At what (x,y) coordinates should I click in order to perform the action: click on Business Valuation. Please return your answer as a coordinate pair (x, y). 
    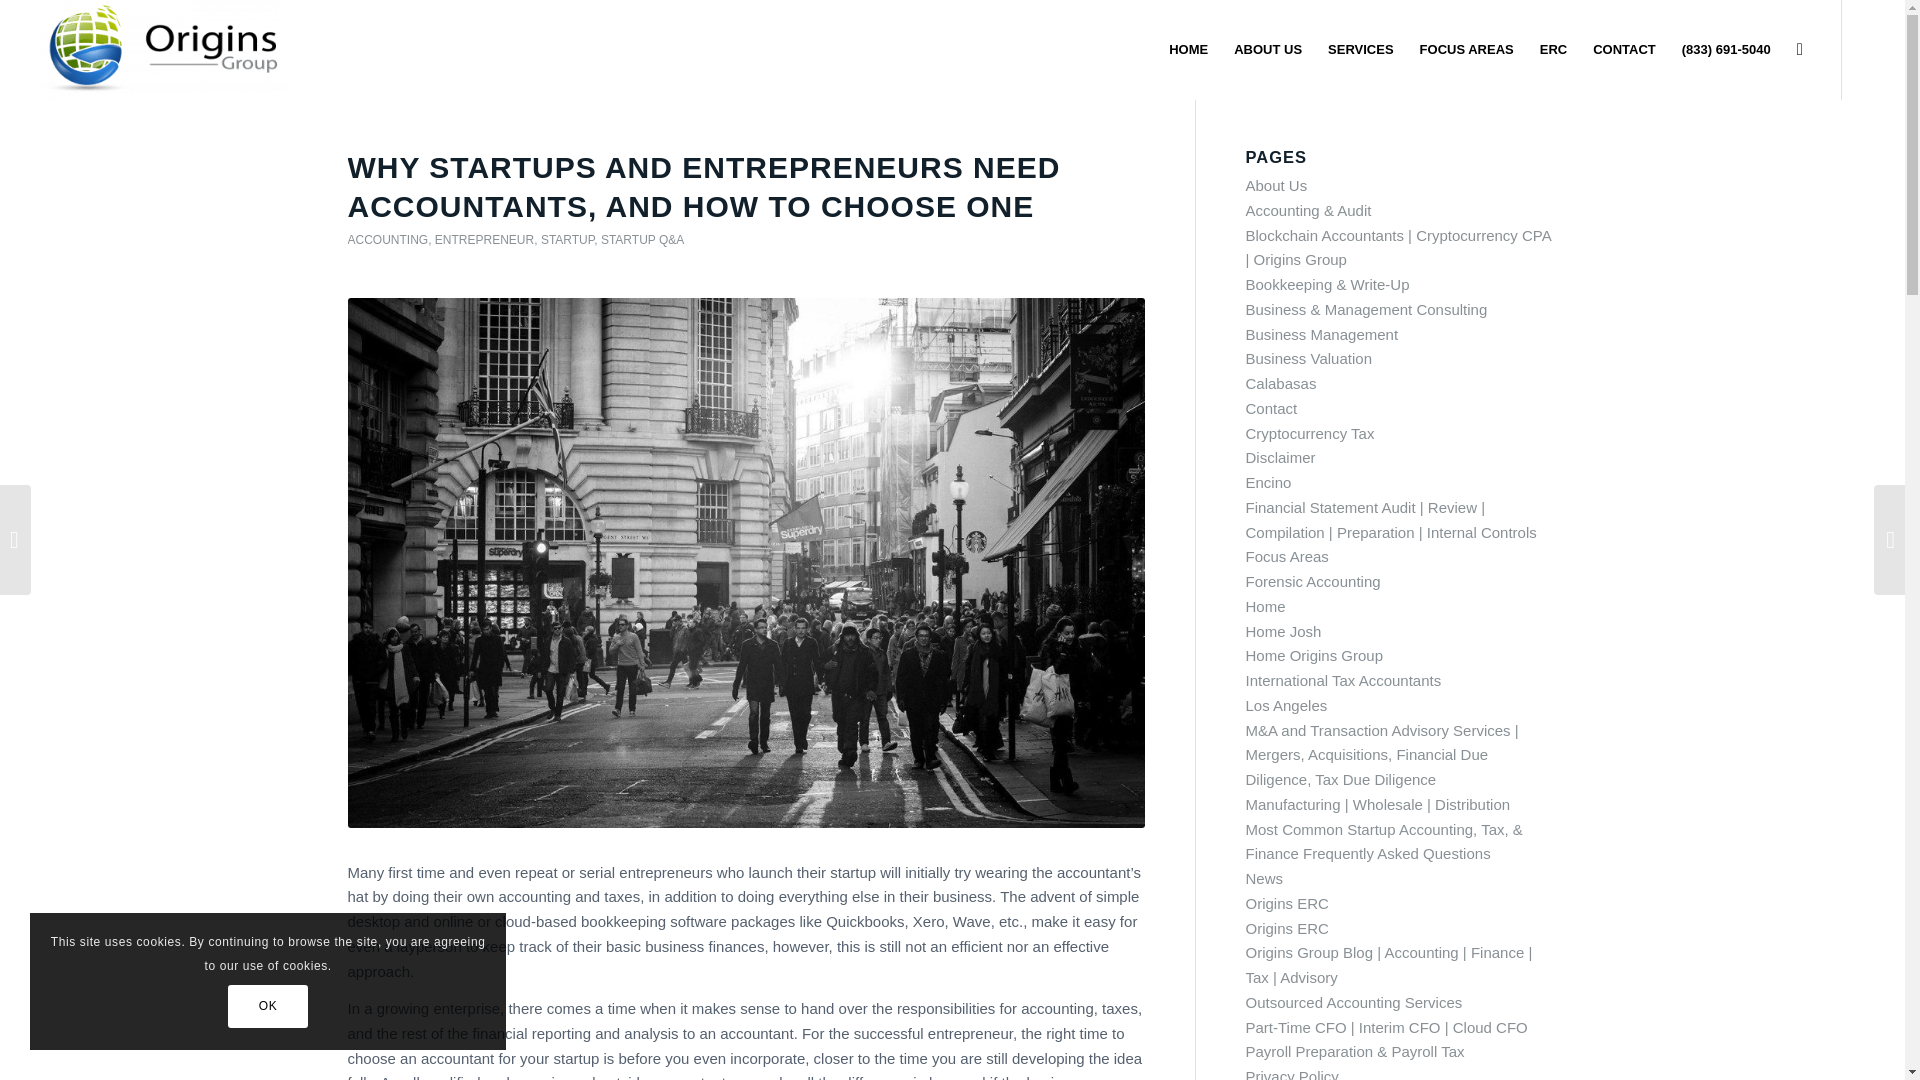
    Looking at the image, I should click on (1309, 358).